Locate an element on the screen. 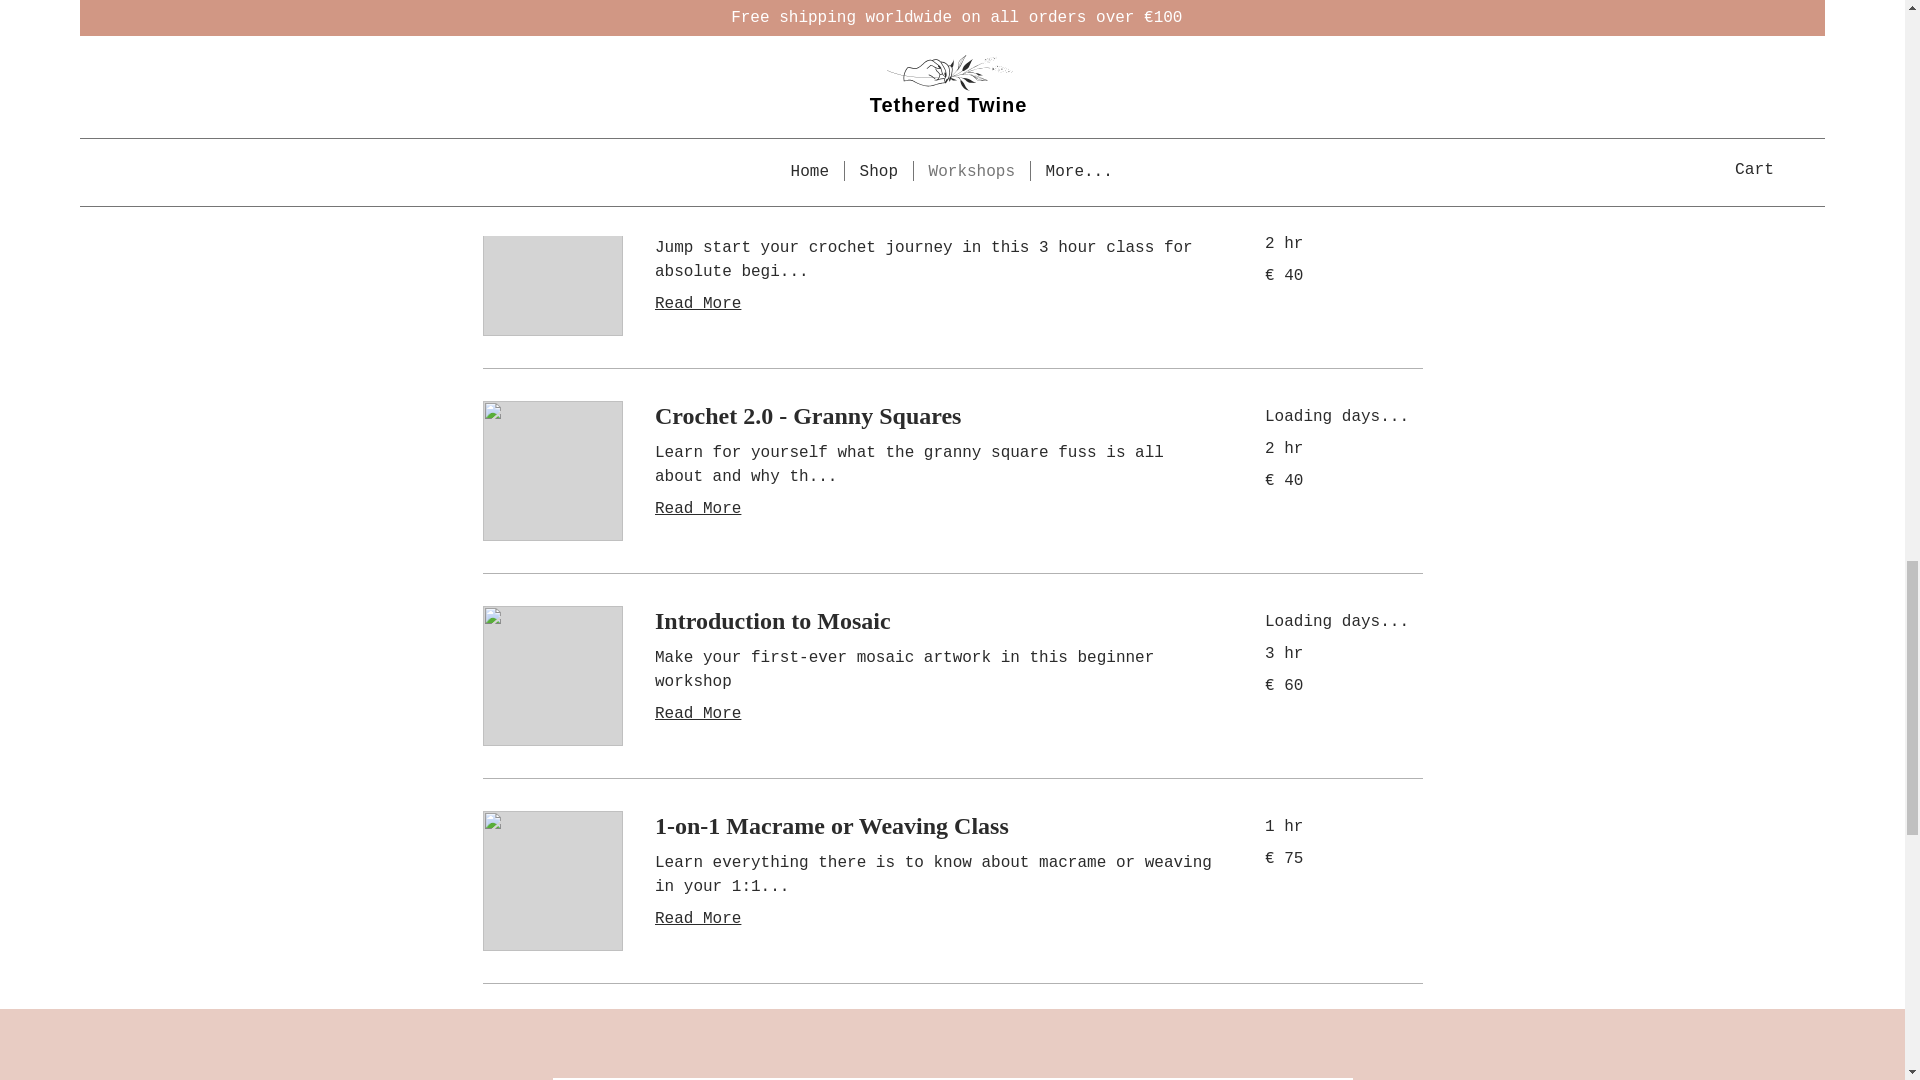 Image resolution: width=1920 pixels, height=1080 pixels. Read More is located at coordinates (934, 304).